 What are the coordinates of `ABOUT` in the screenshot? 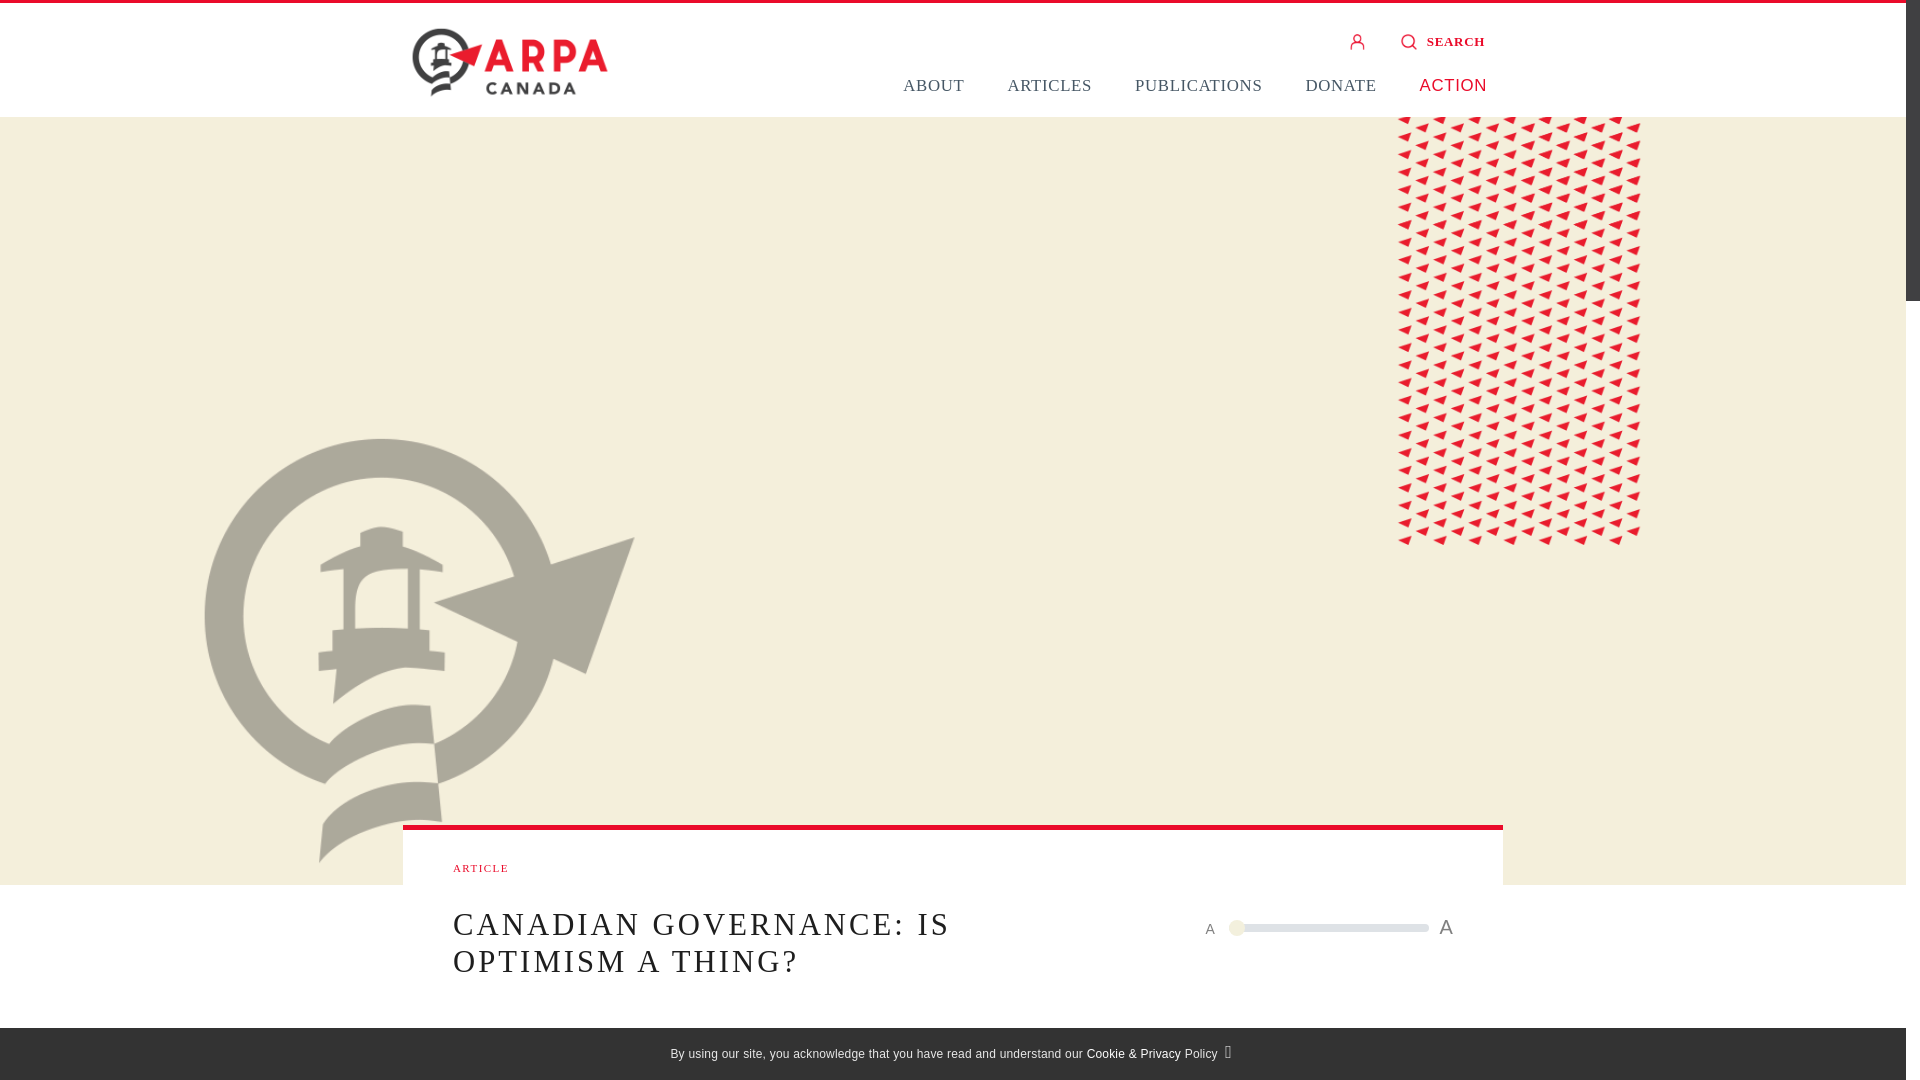 It's located at (932, 84).